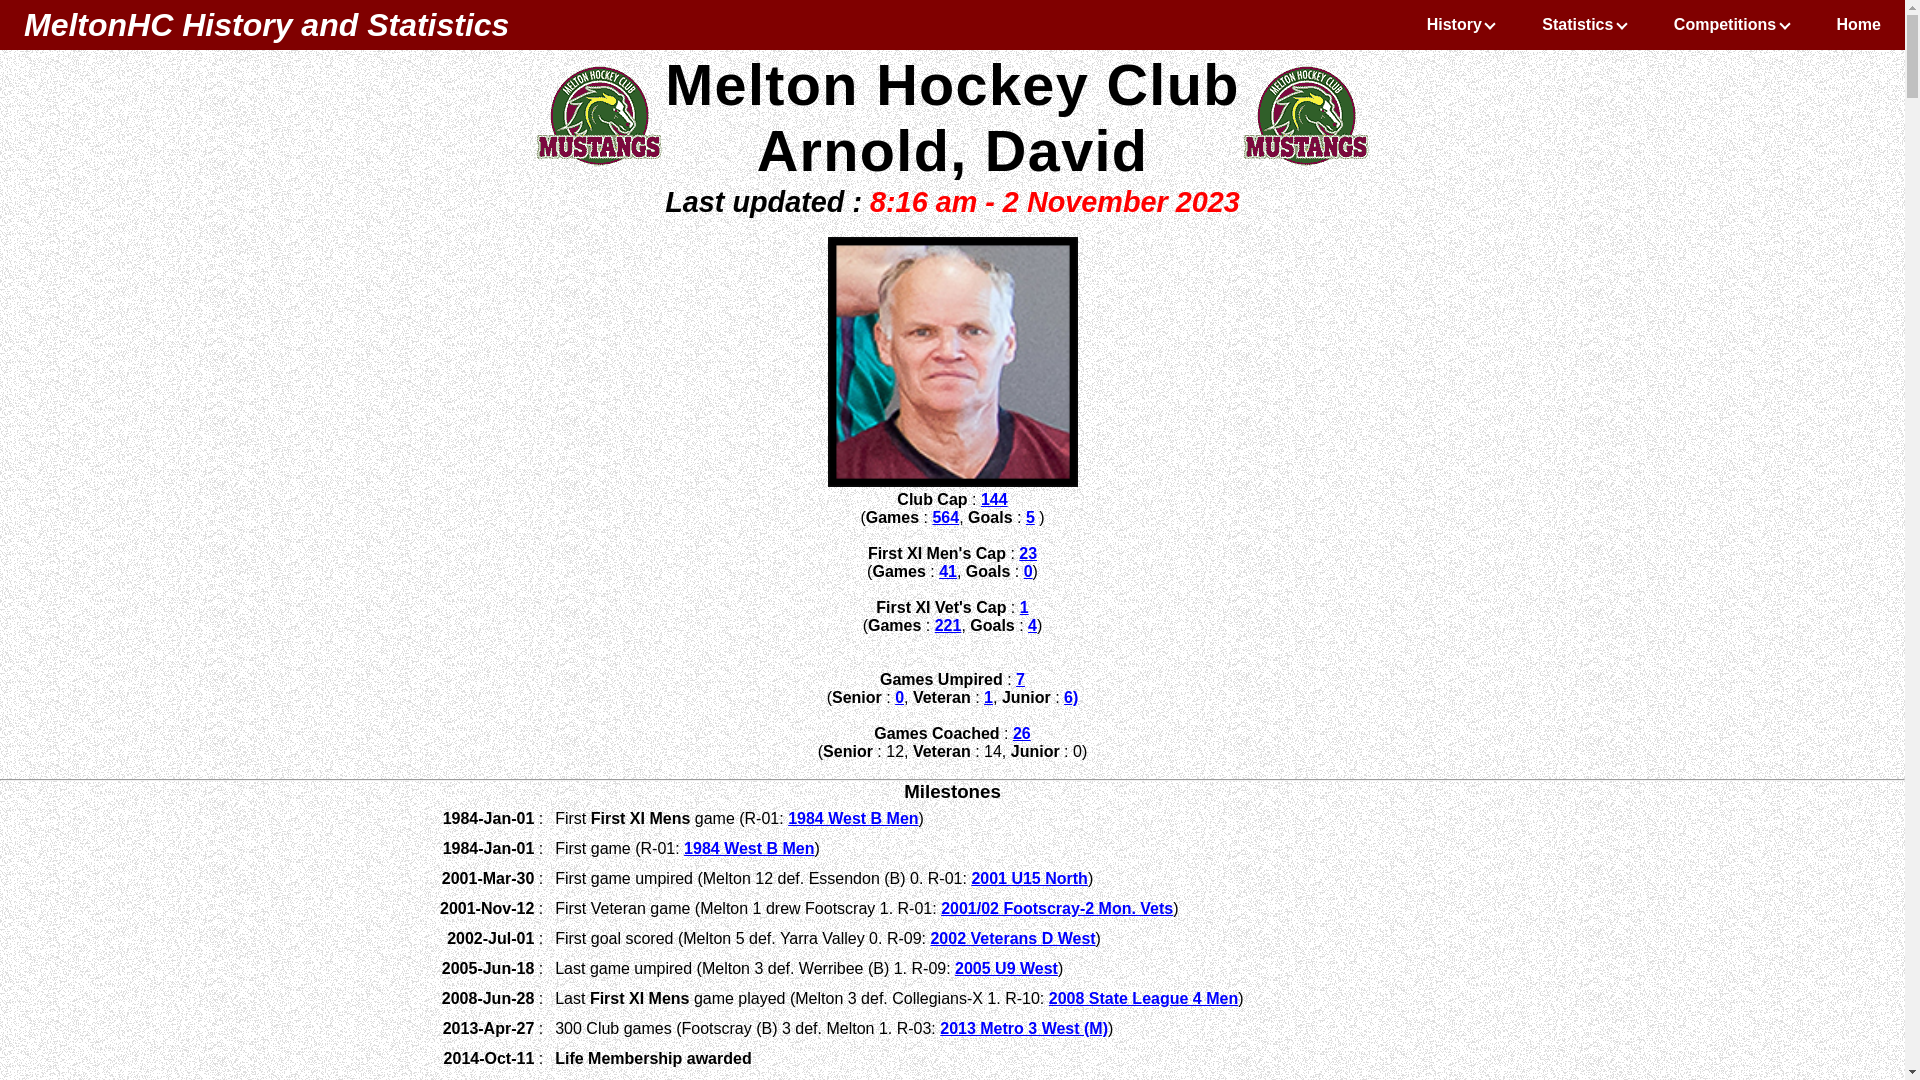  Describe the element at coordinates (1144, 998) in the screenshot. I see `2008 State League 4 Men` at that location.